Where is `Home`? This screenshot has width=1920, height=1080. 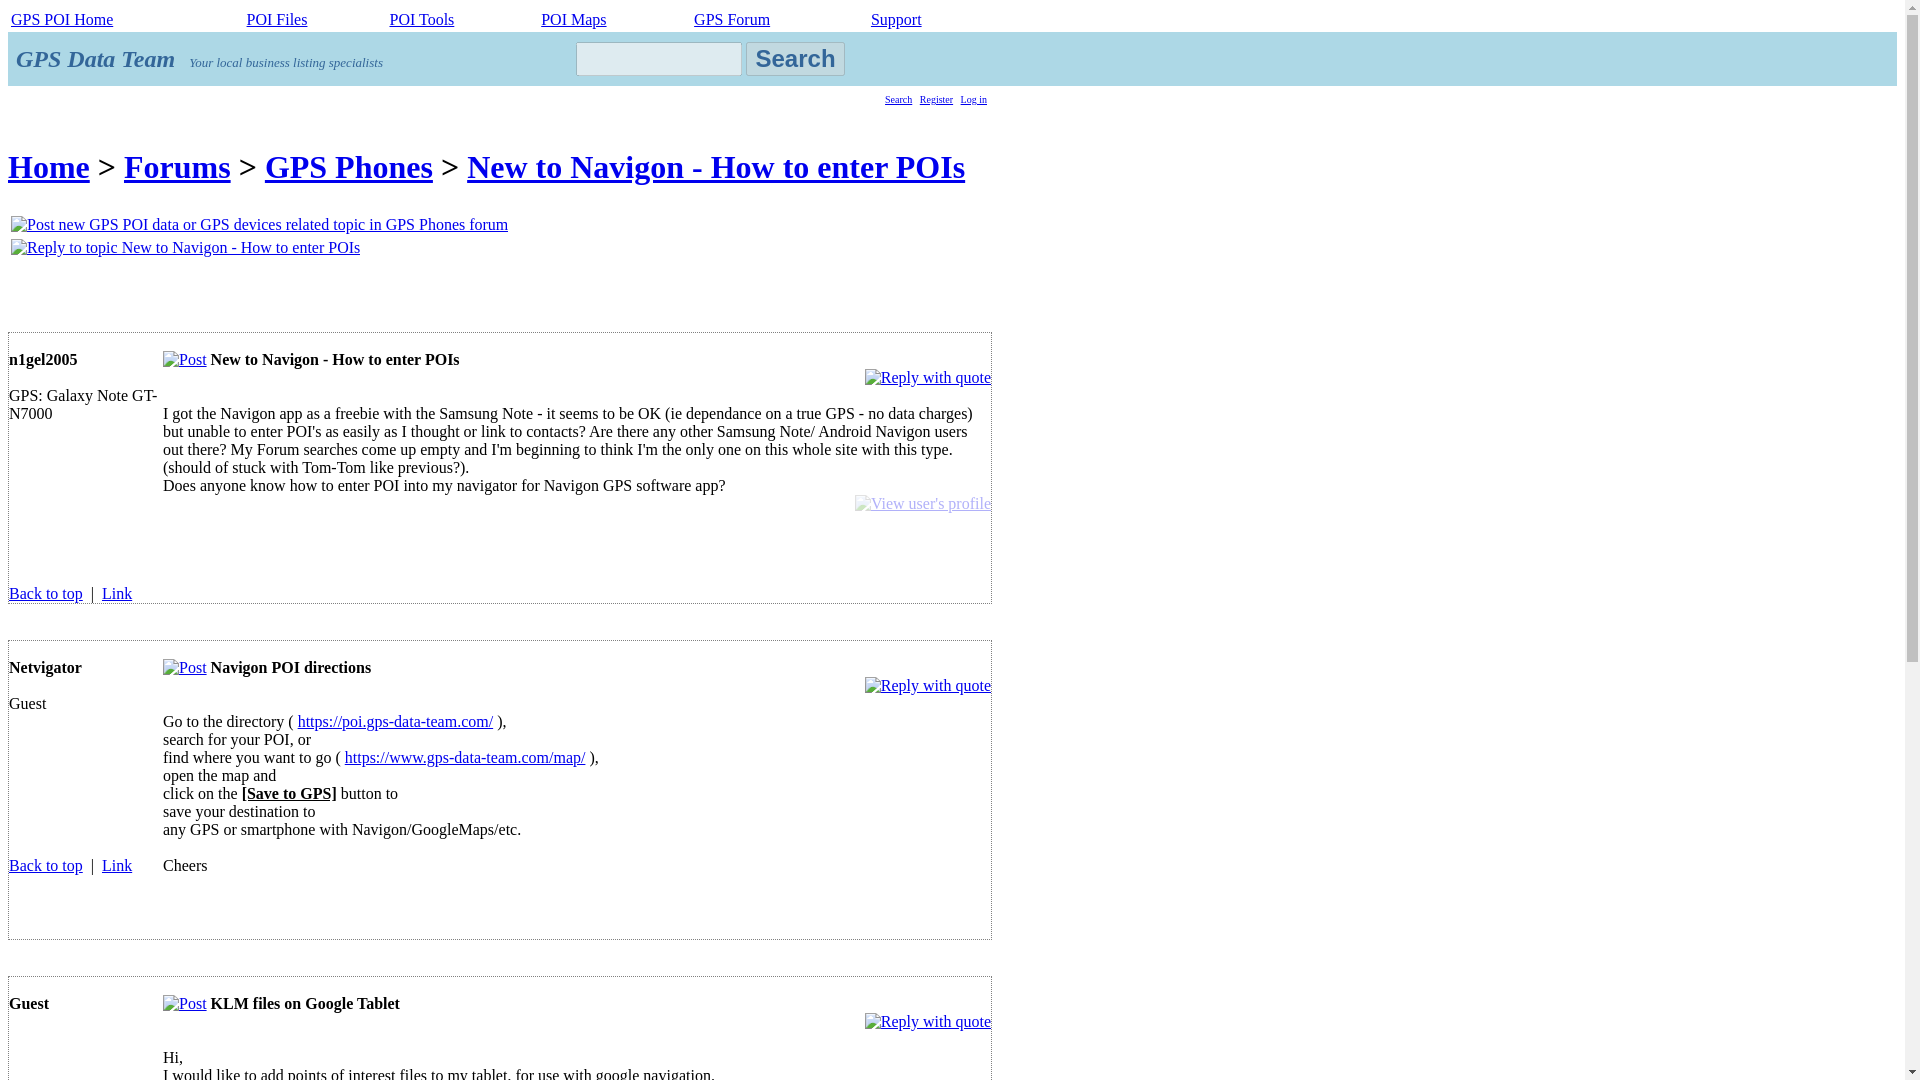
Home is located at coordinates (48, 166).